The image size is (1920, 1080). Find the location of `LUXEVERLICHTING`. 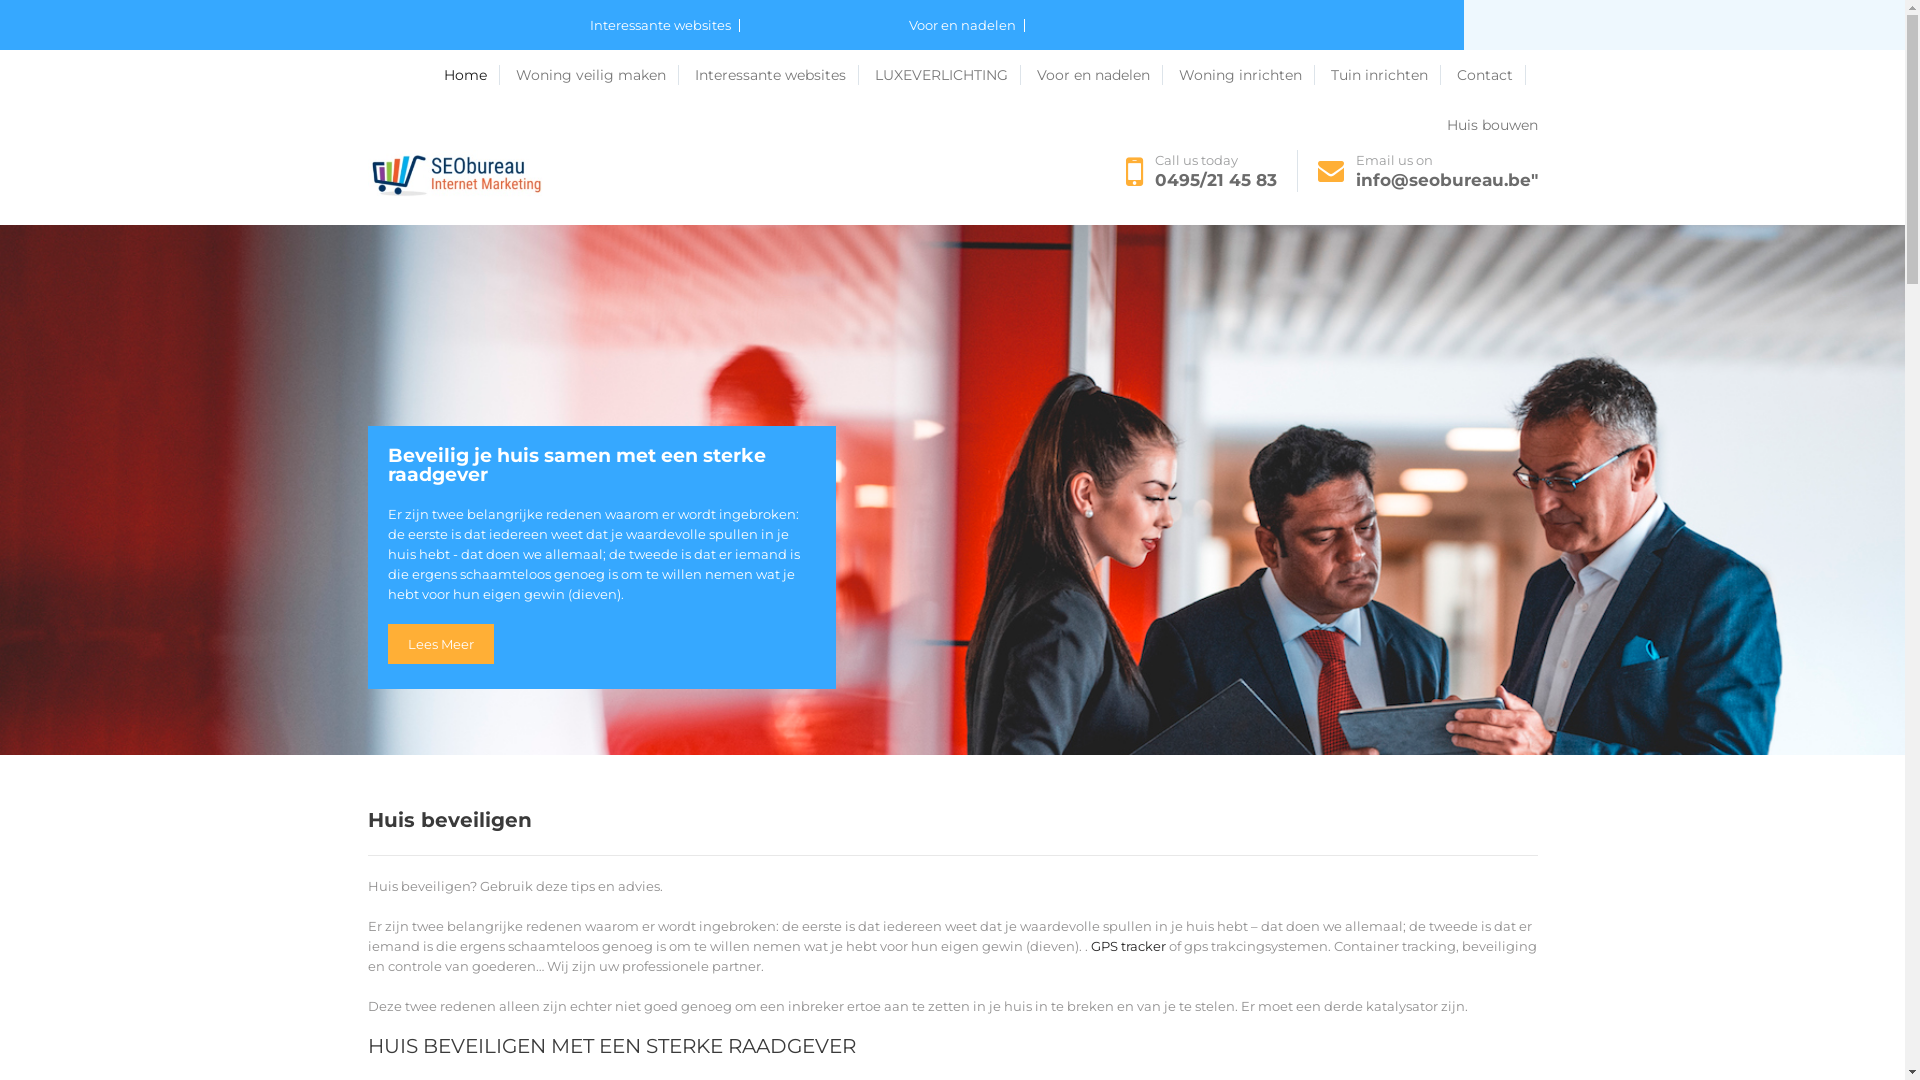

LUXEVERLICHTING is located at coordinates (947, 75).